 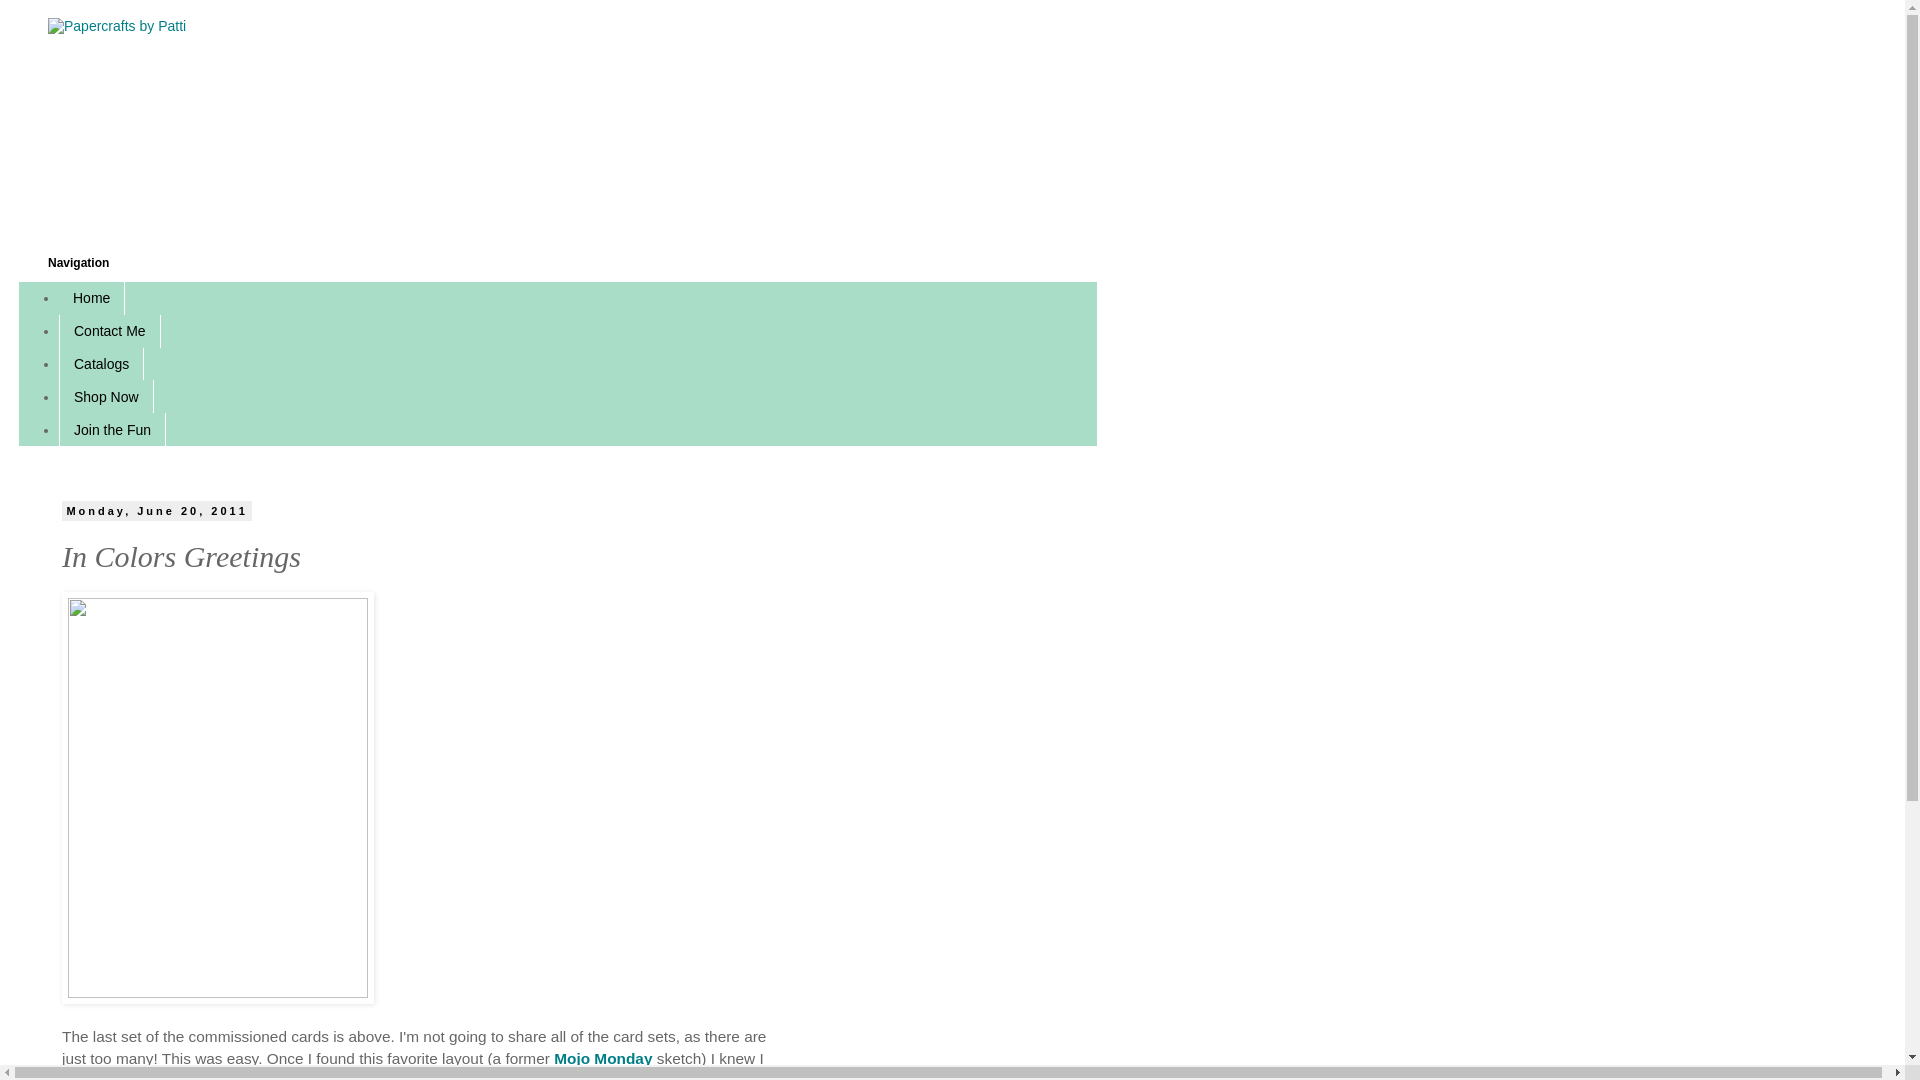 What do you see at coordinates (110, 331) in the screenshot?
I see `Contact Me` at bounding box center [110, 331].